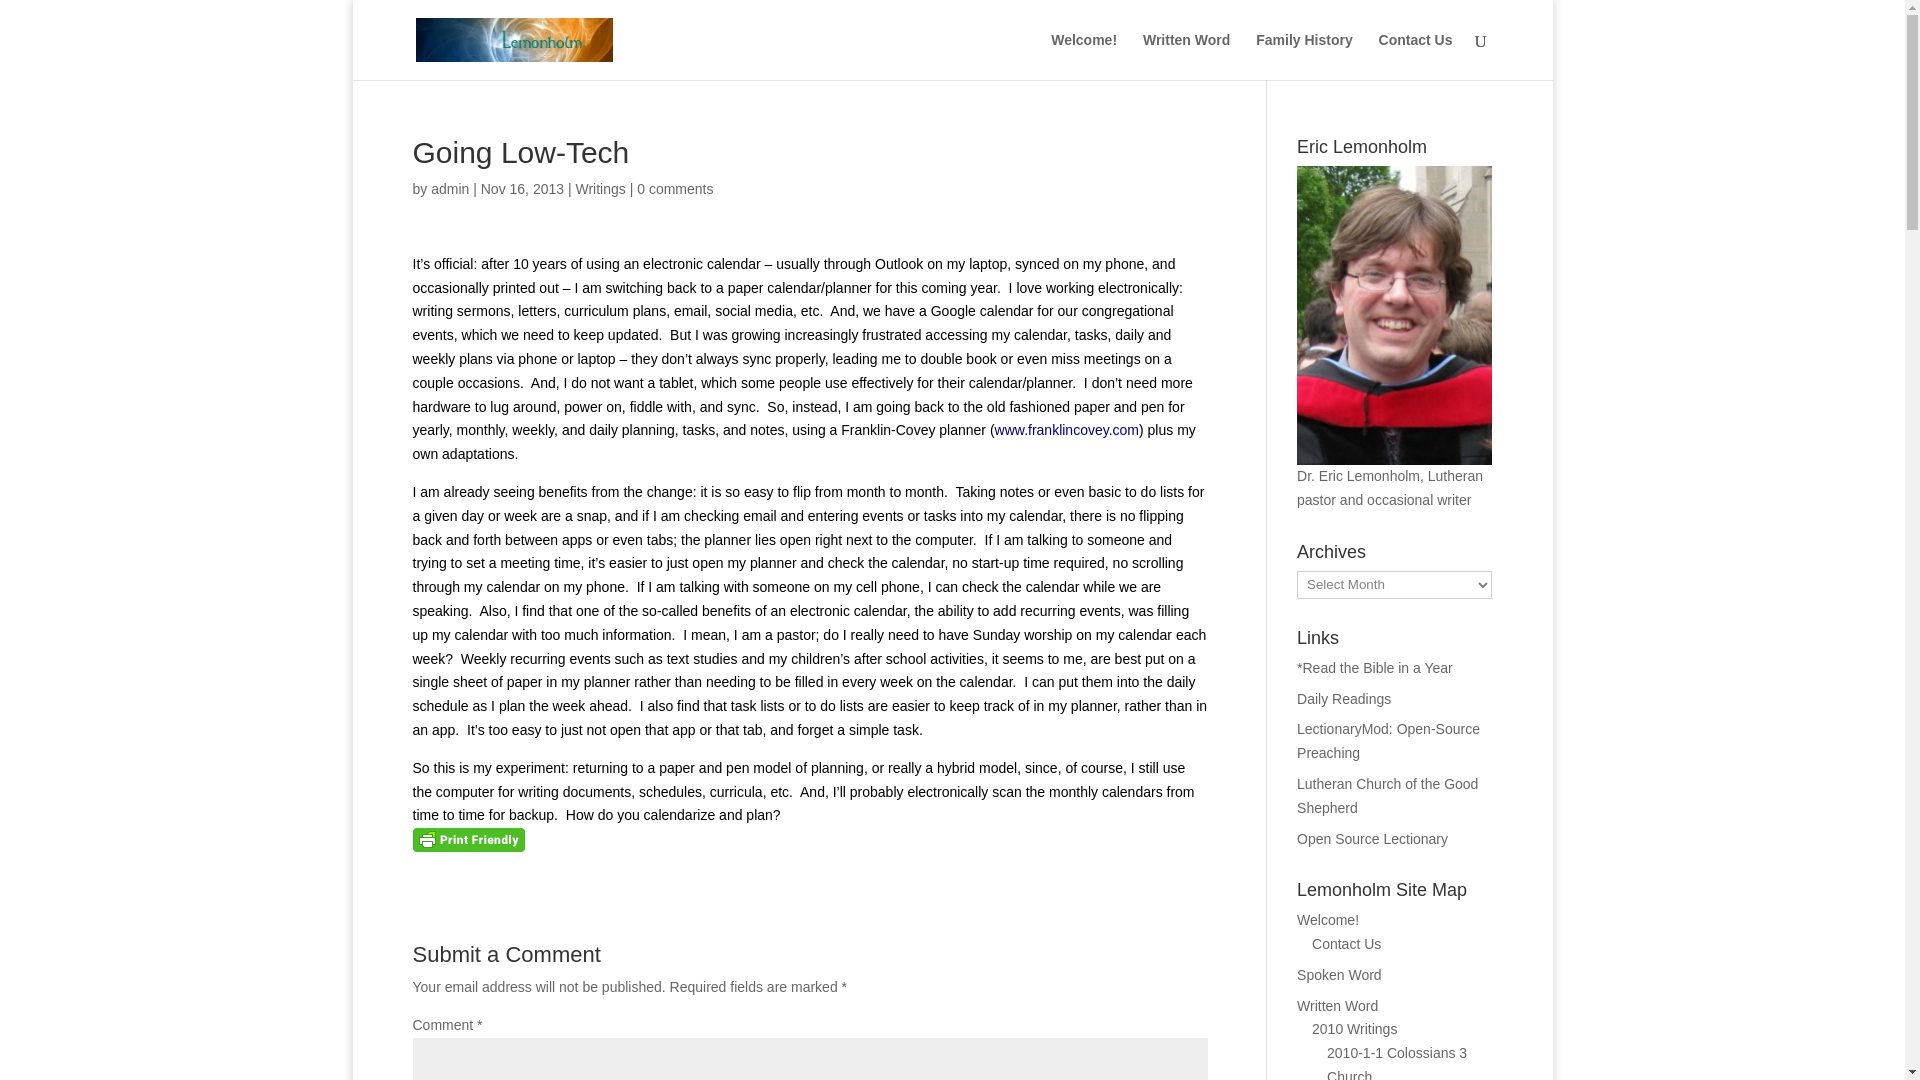 This screenshot has height=1080, width=1920. I want to click on Open Source Lectionary, so click(1372, 838).